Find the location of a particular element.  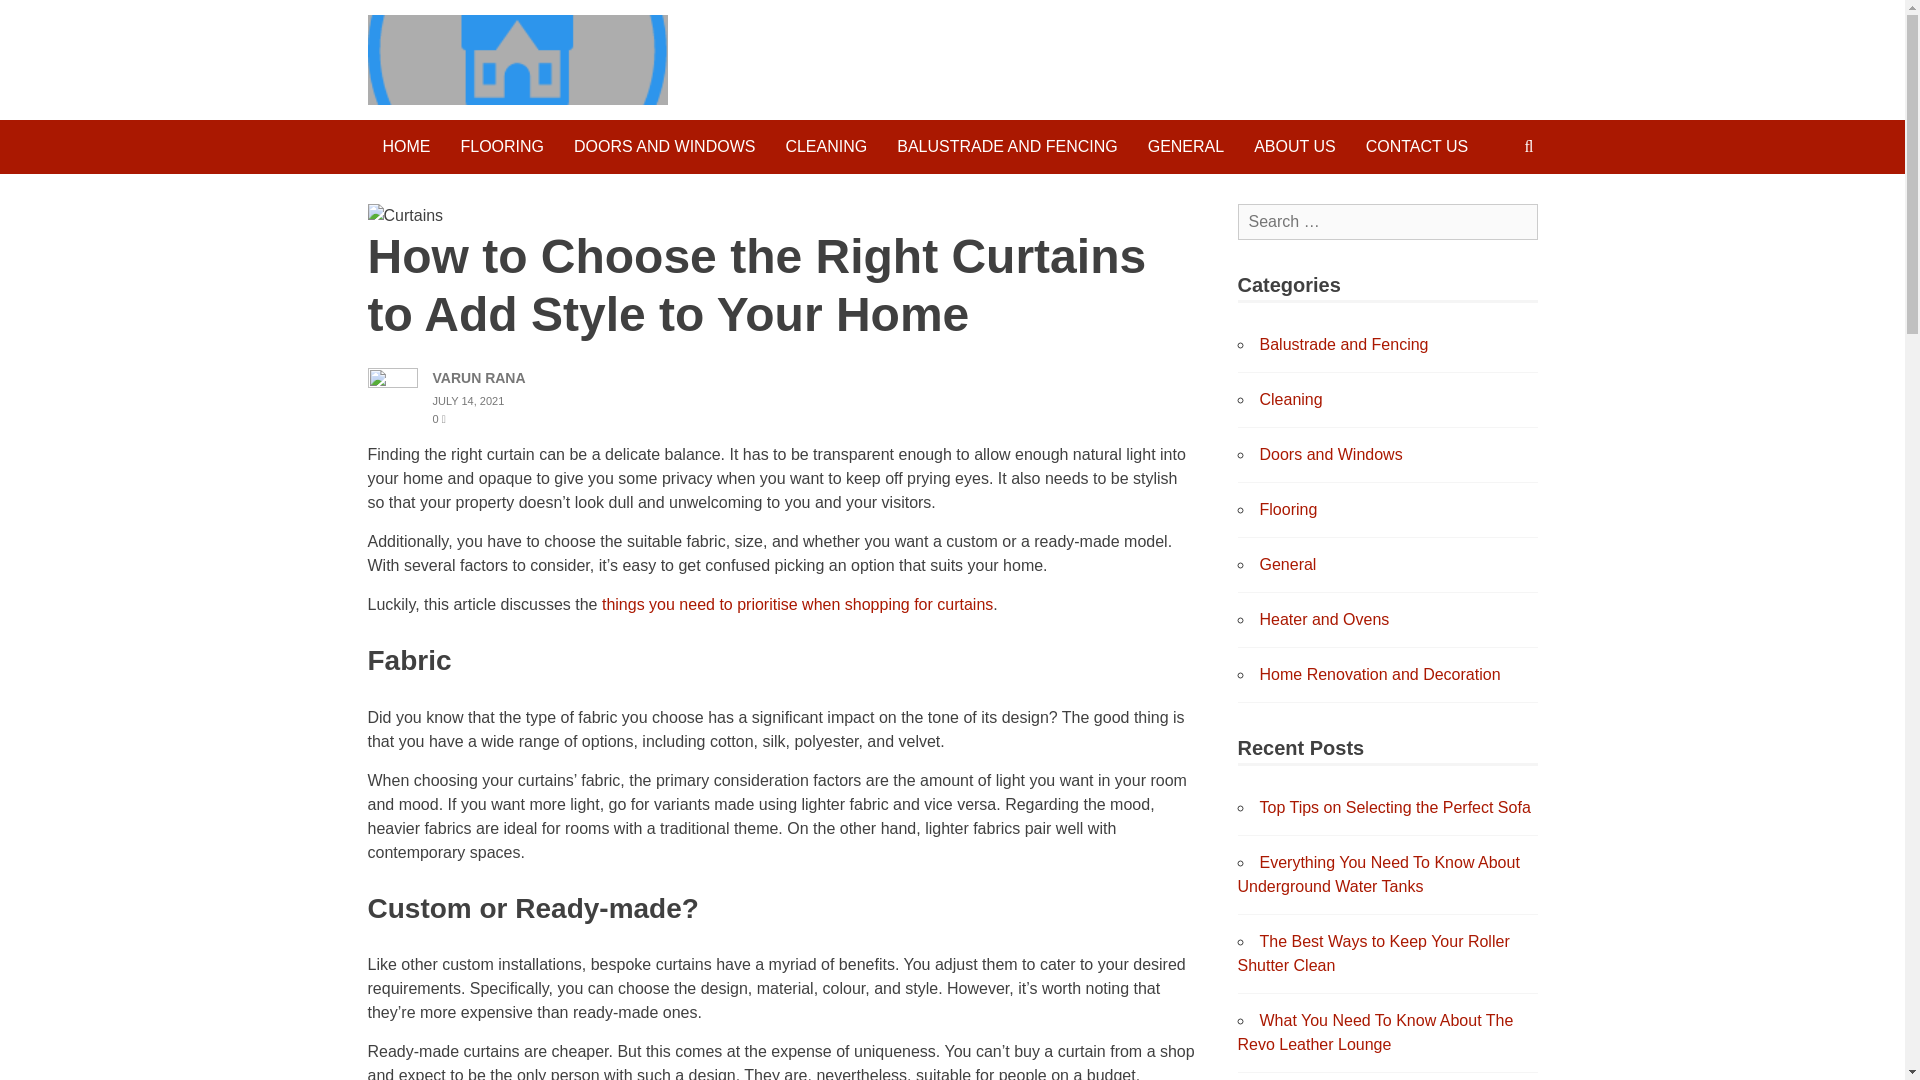

General is located at coordinates (1288, 564).